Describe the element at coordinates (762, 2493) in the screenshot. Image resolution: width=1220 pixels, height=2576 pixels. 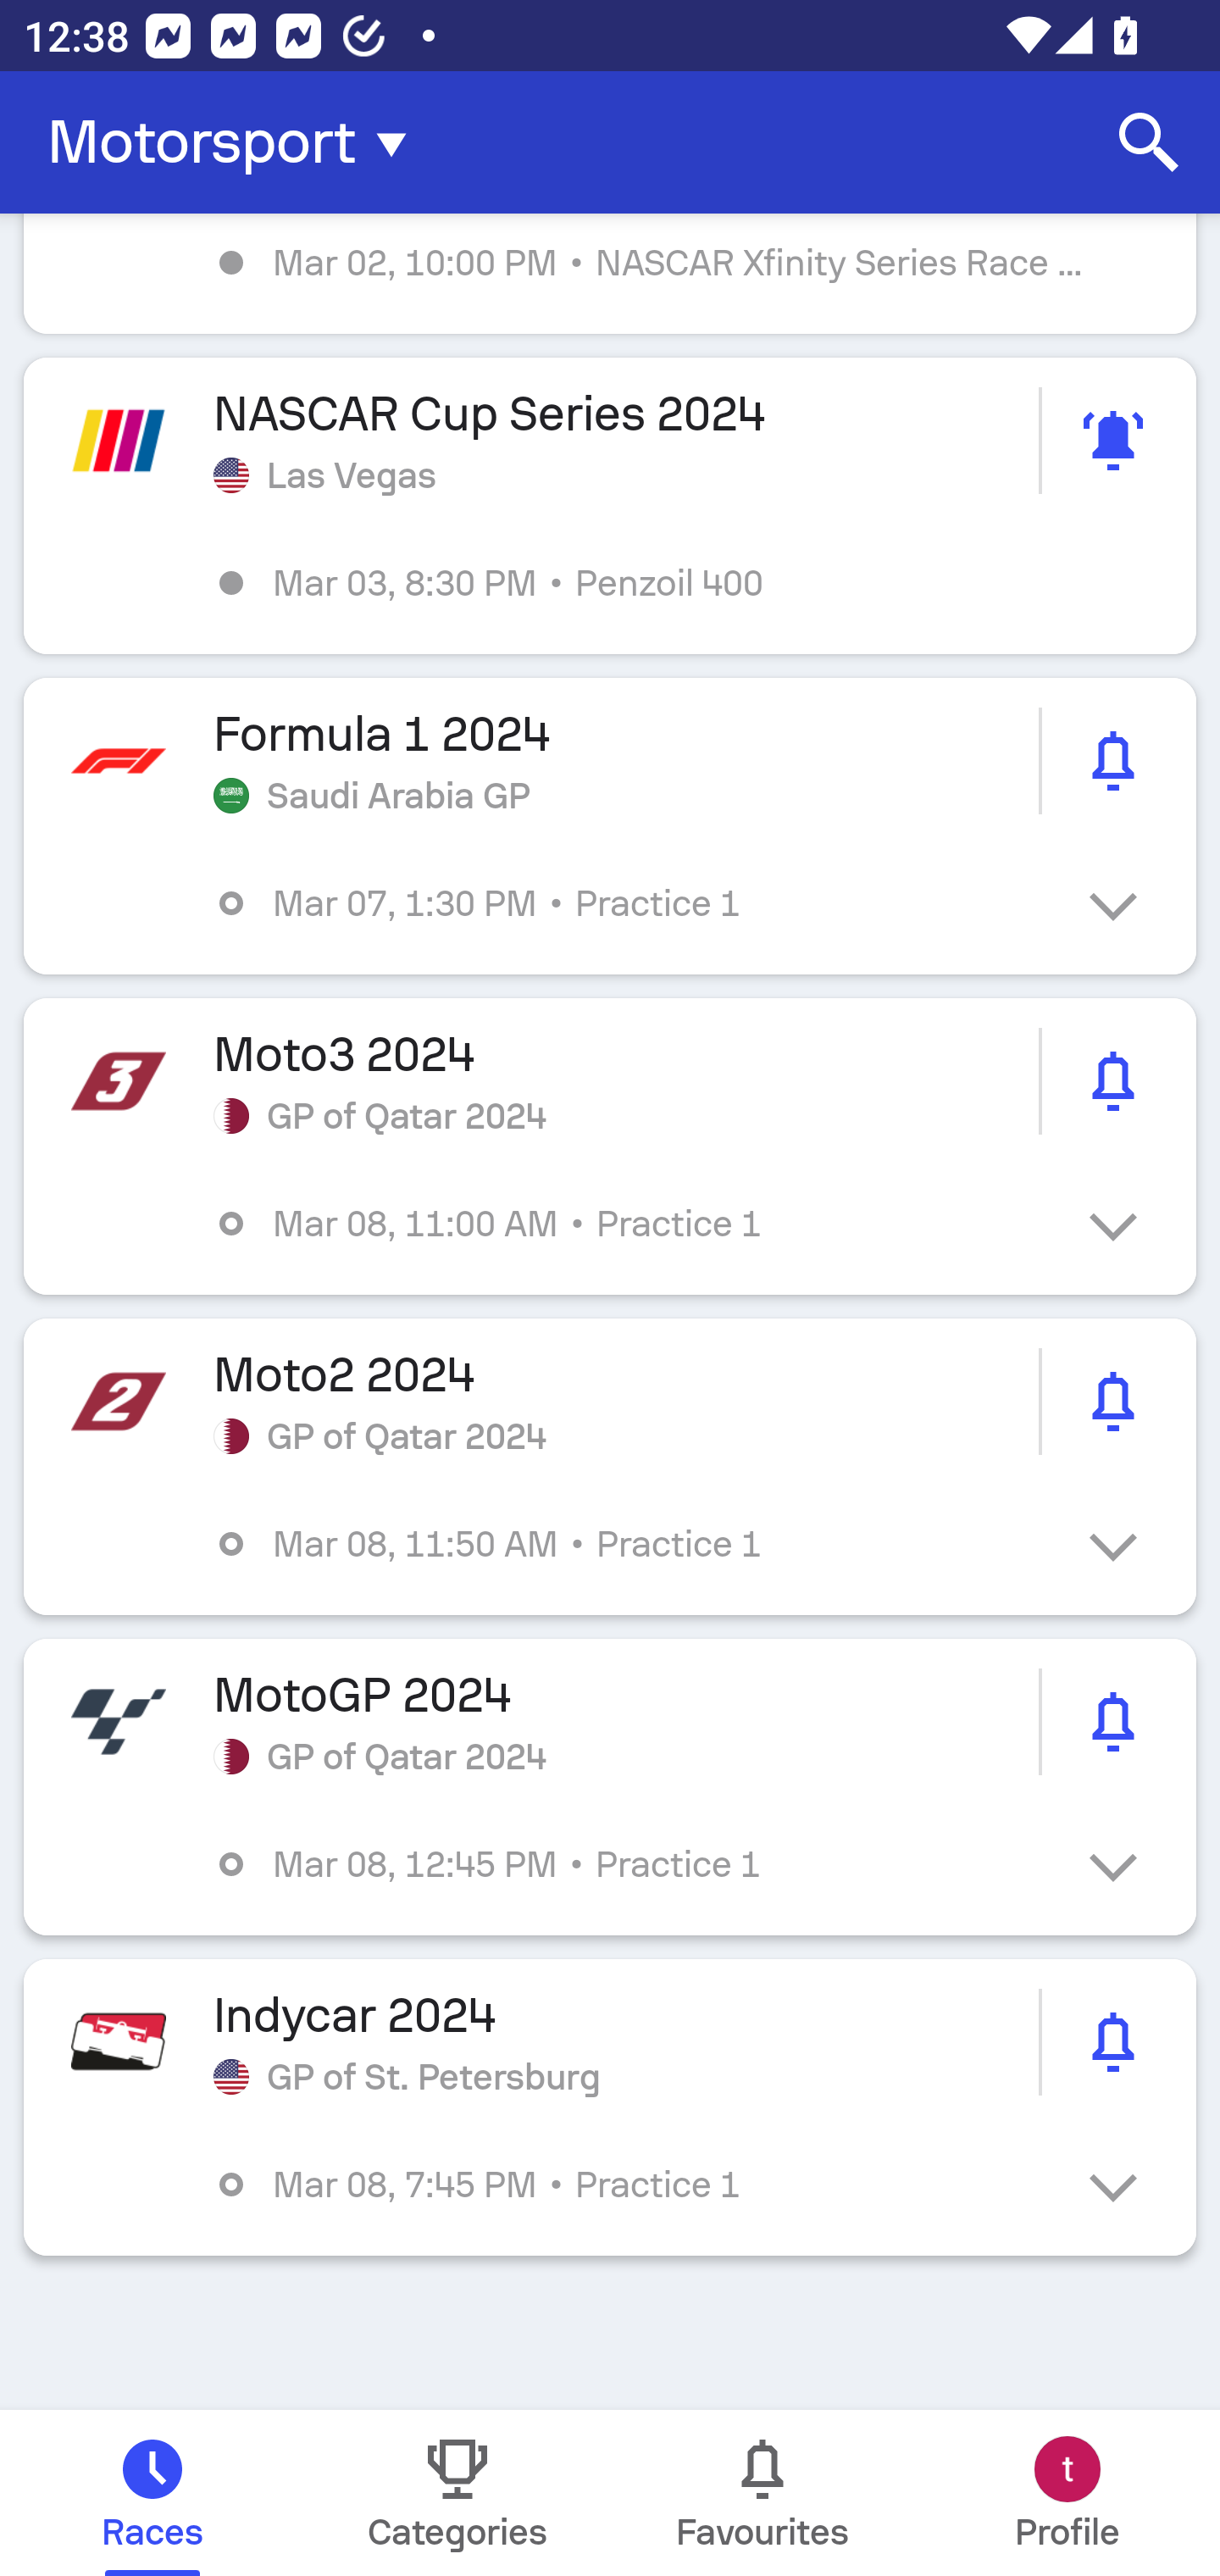
I see `Favourites` at that location.